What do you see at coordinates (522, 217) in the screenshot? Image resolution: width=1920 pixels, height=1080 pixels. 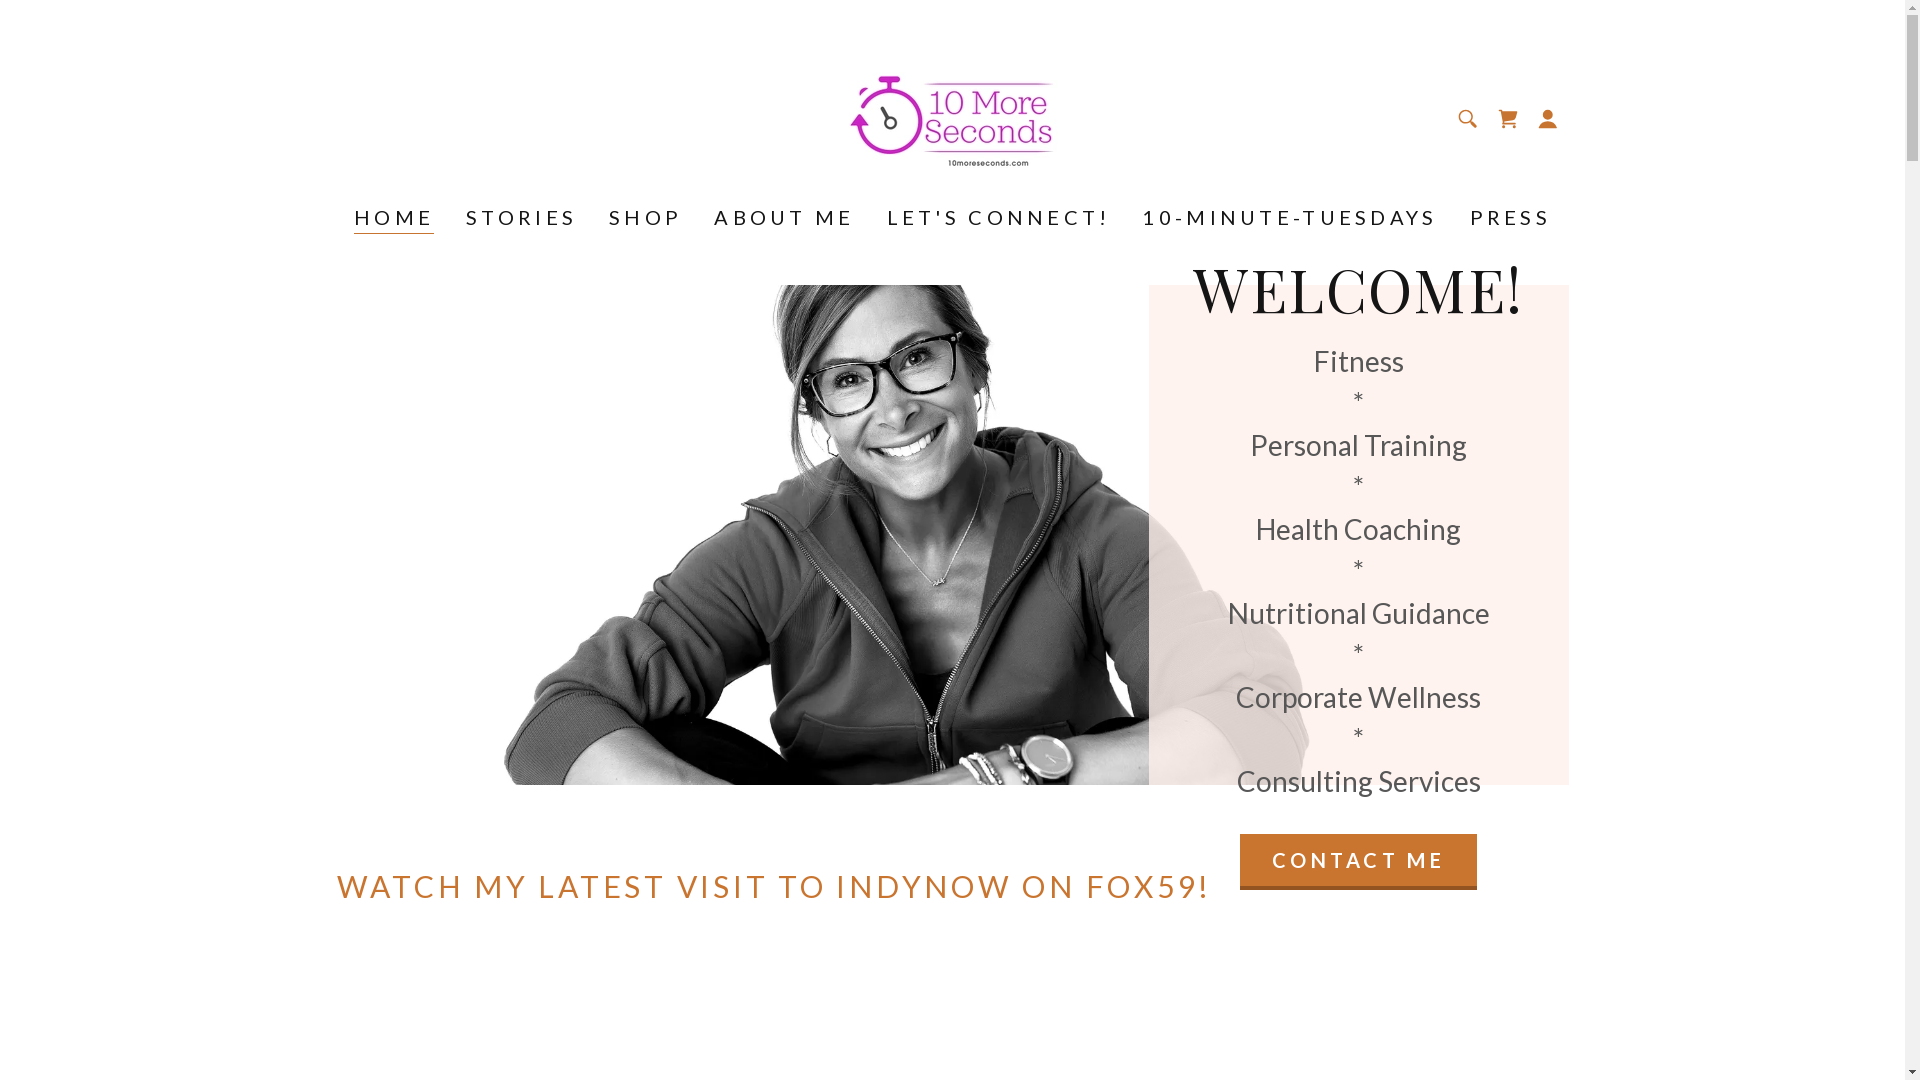 I see `STORIES` at bounding box center [522, 217].